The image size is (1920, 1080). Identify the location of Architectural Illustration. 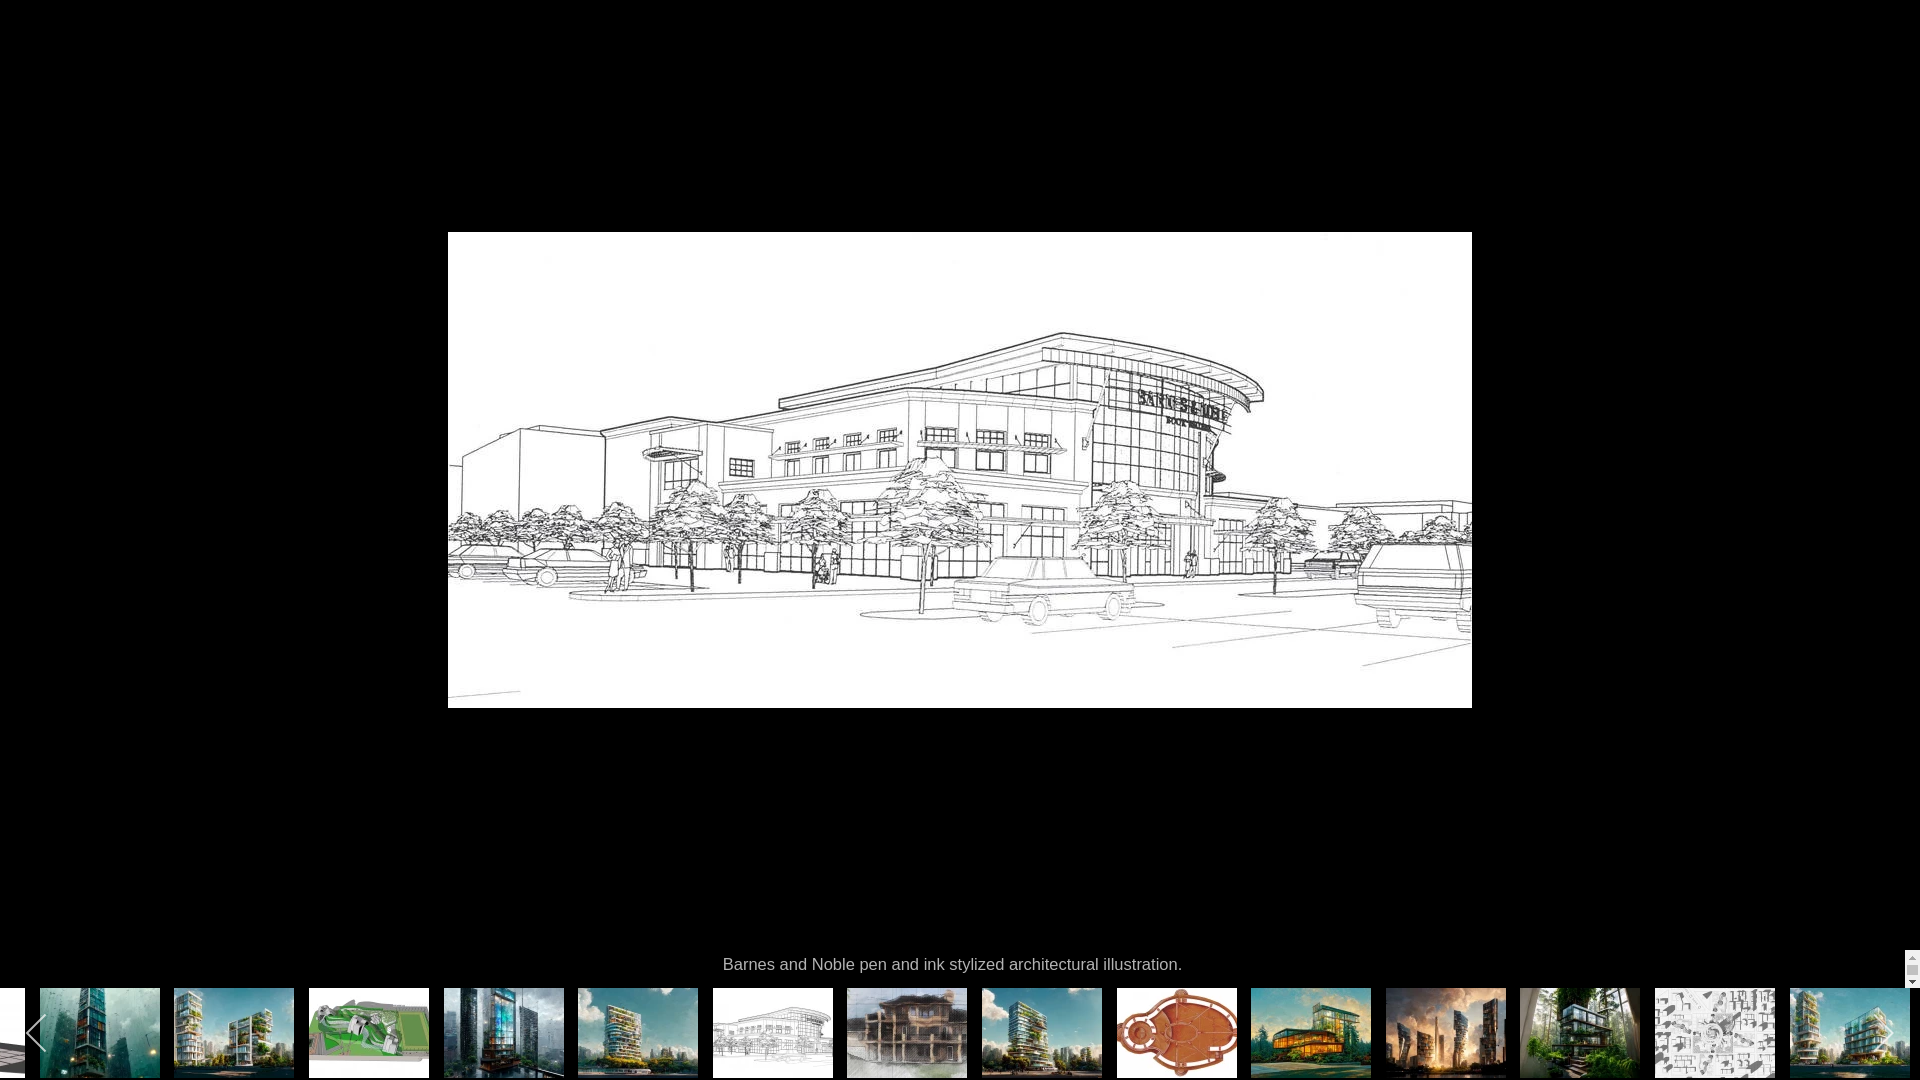
(369, 1033).